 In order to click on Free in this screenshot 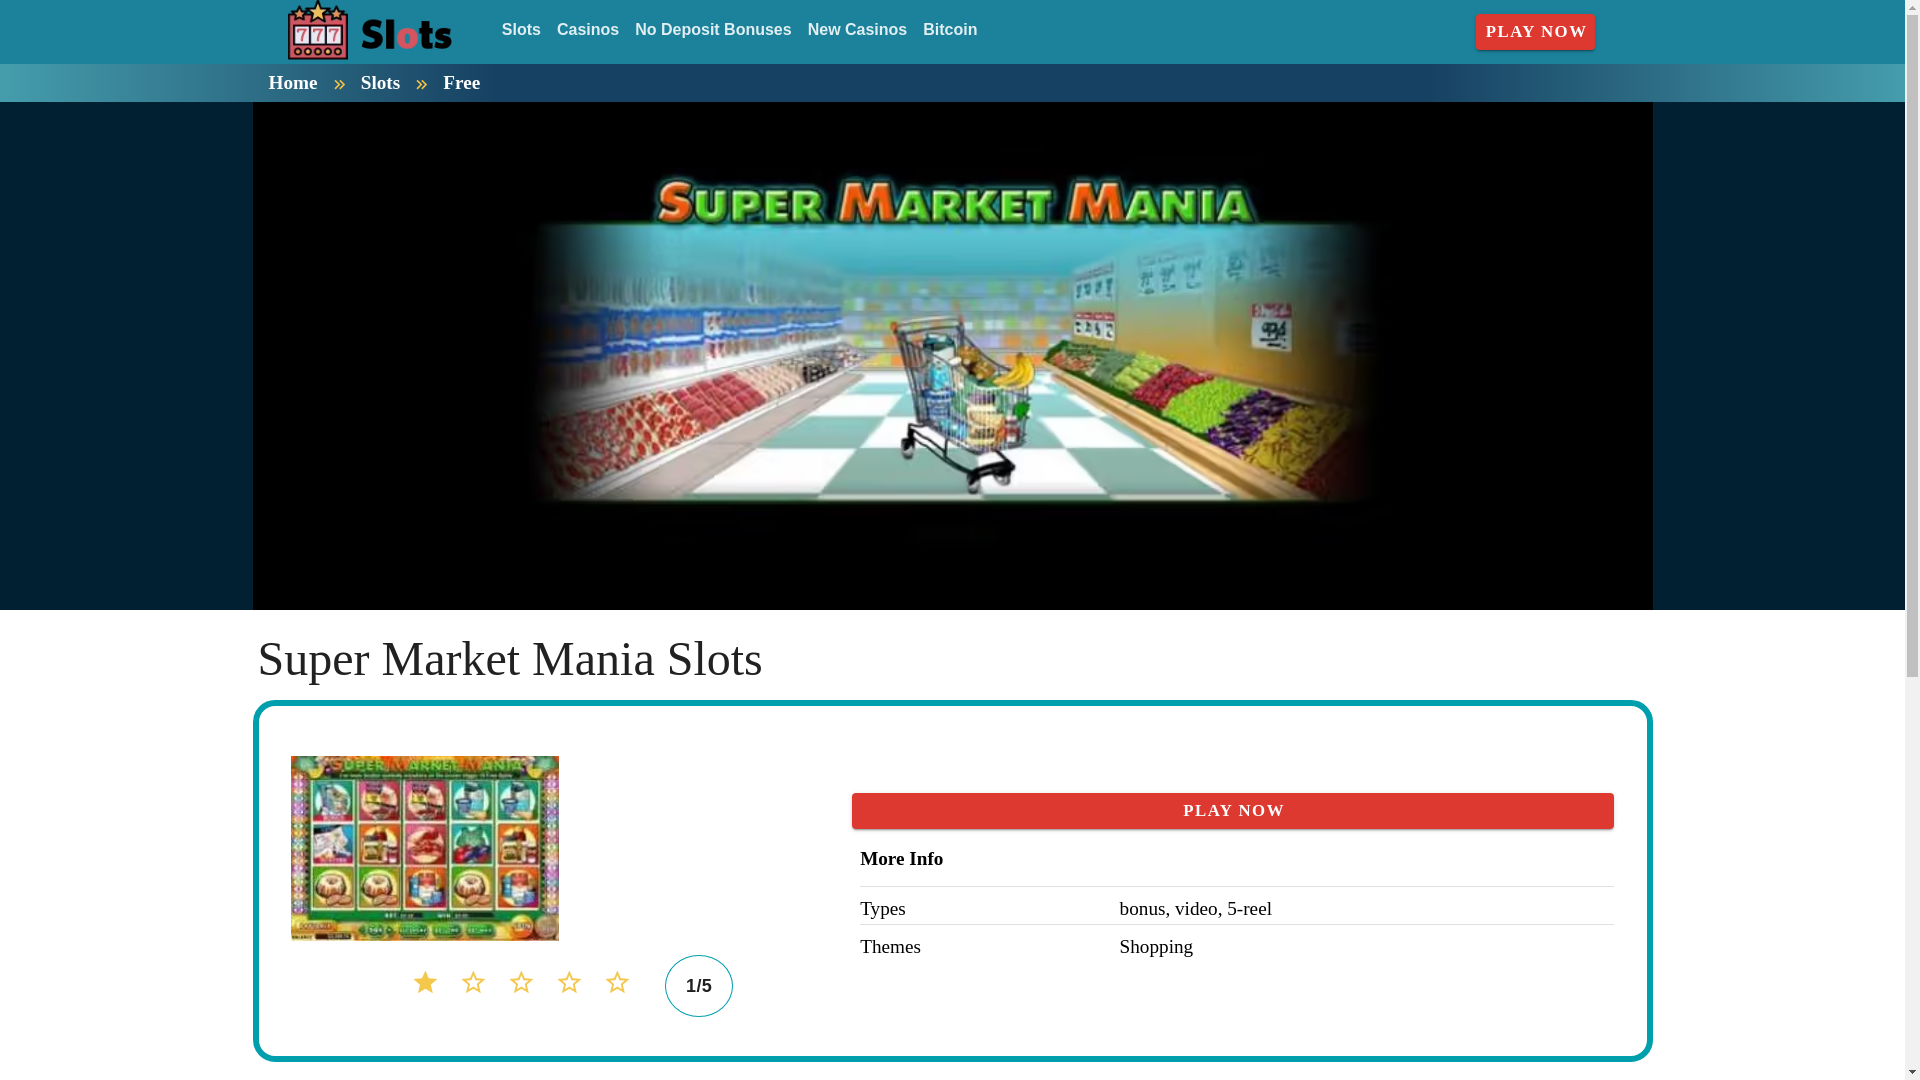, I will do `click(462, 82)`.